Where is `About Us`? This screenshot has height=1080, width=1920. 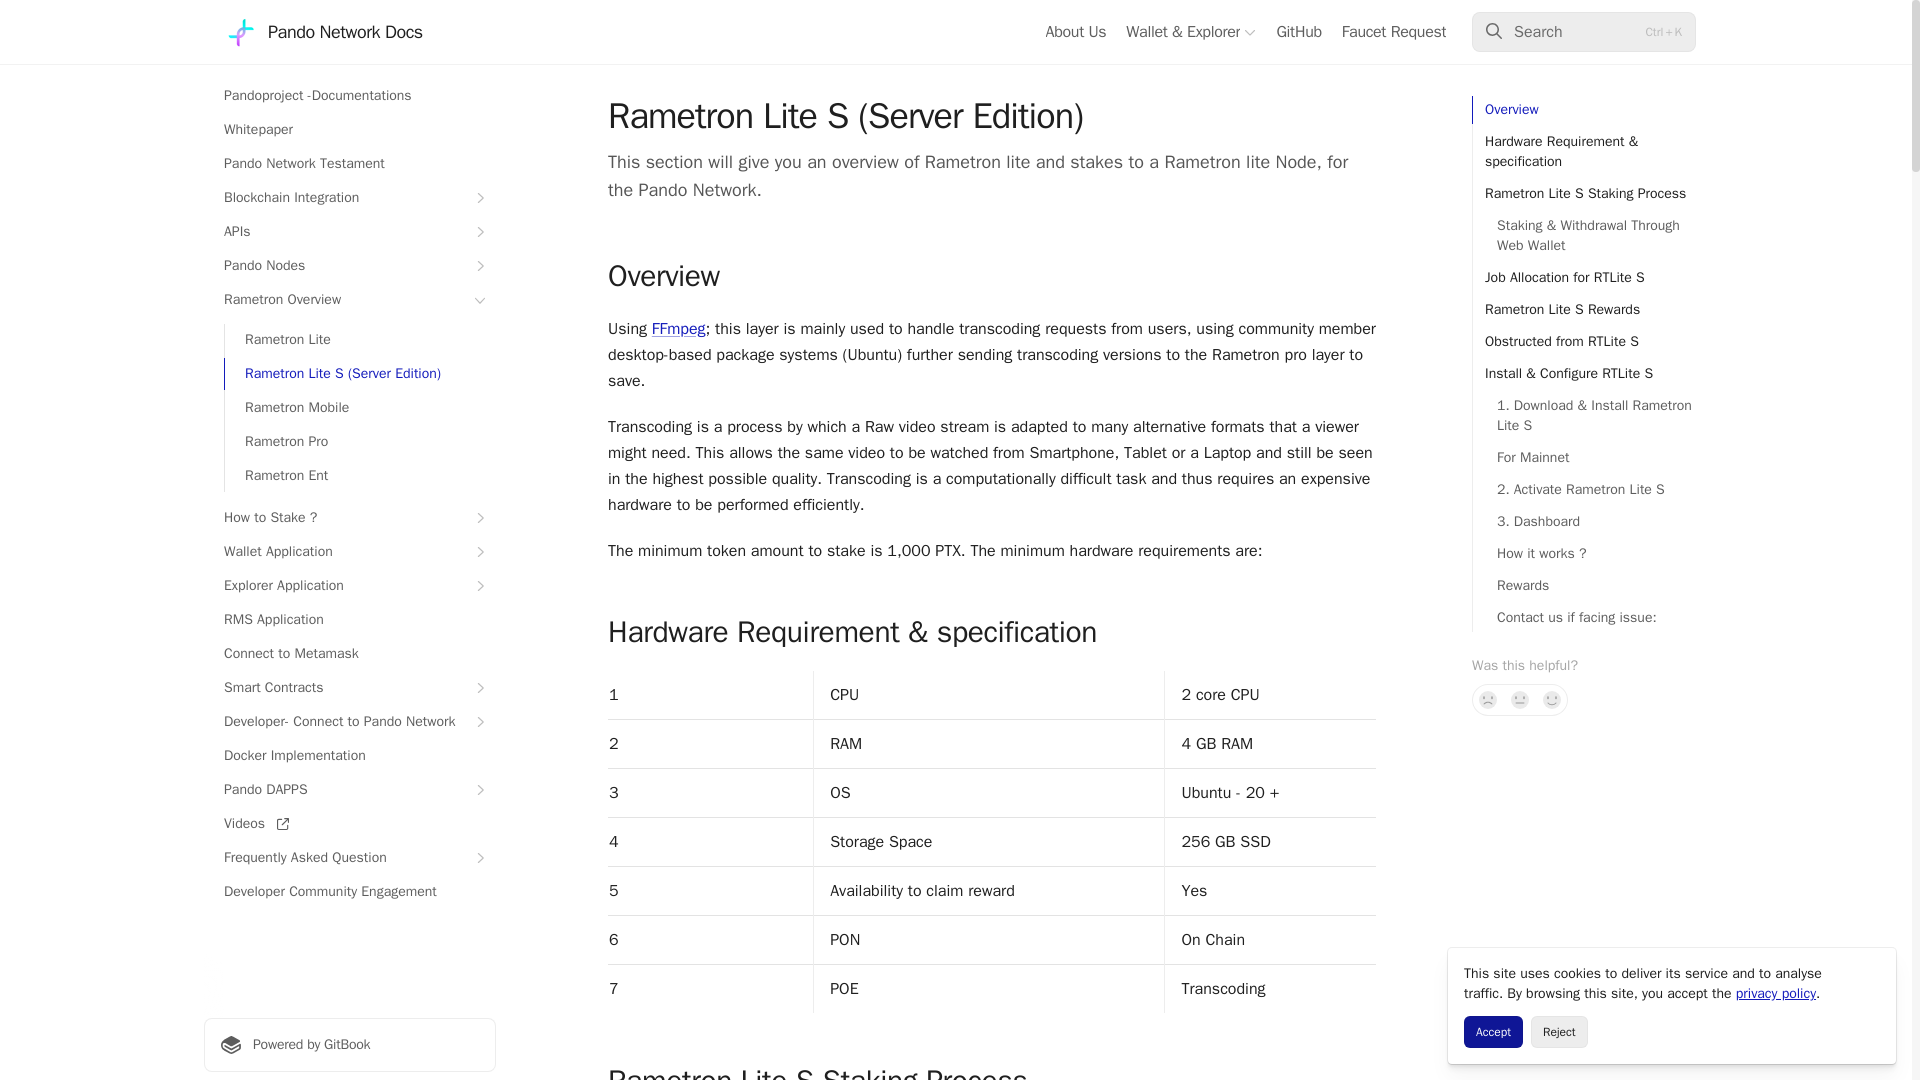
About Us is located at coordinates (1074, 32).